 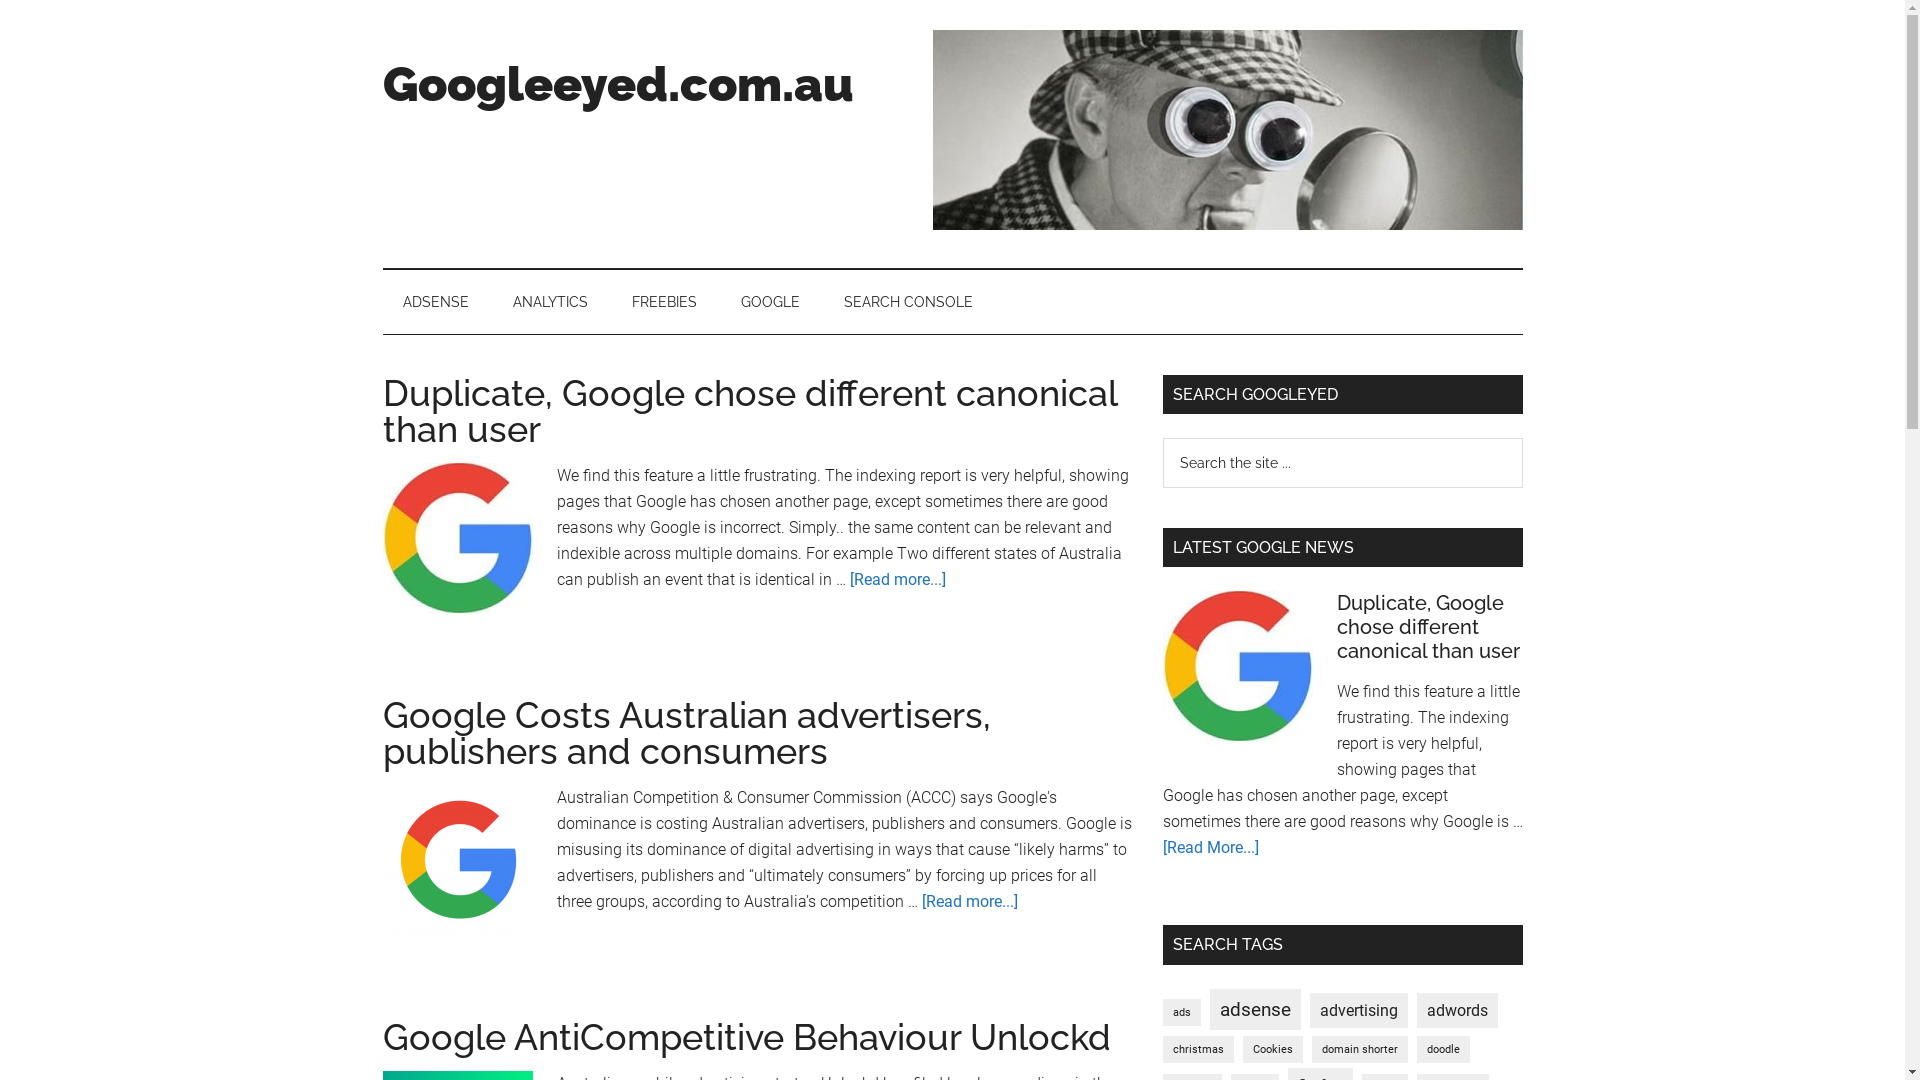 What do you see at coordinates (1442, 1050) in the screenshot?
I see `doodle` at bounding box center [1442, 1050].